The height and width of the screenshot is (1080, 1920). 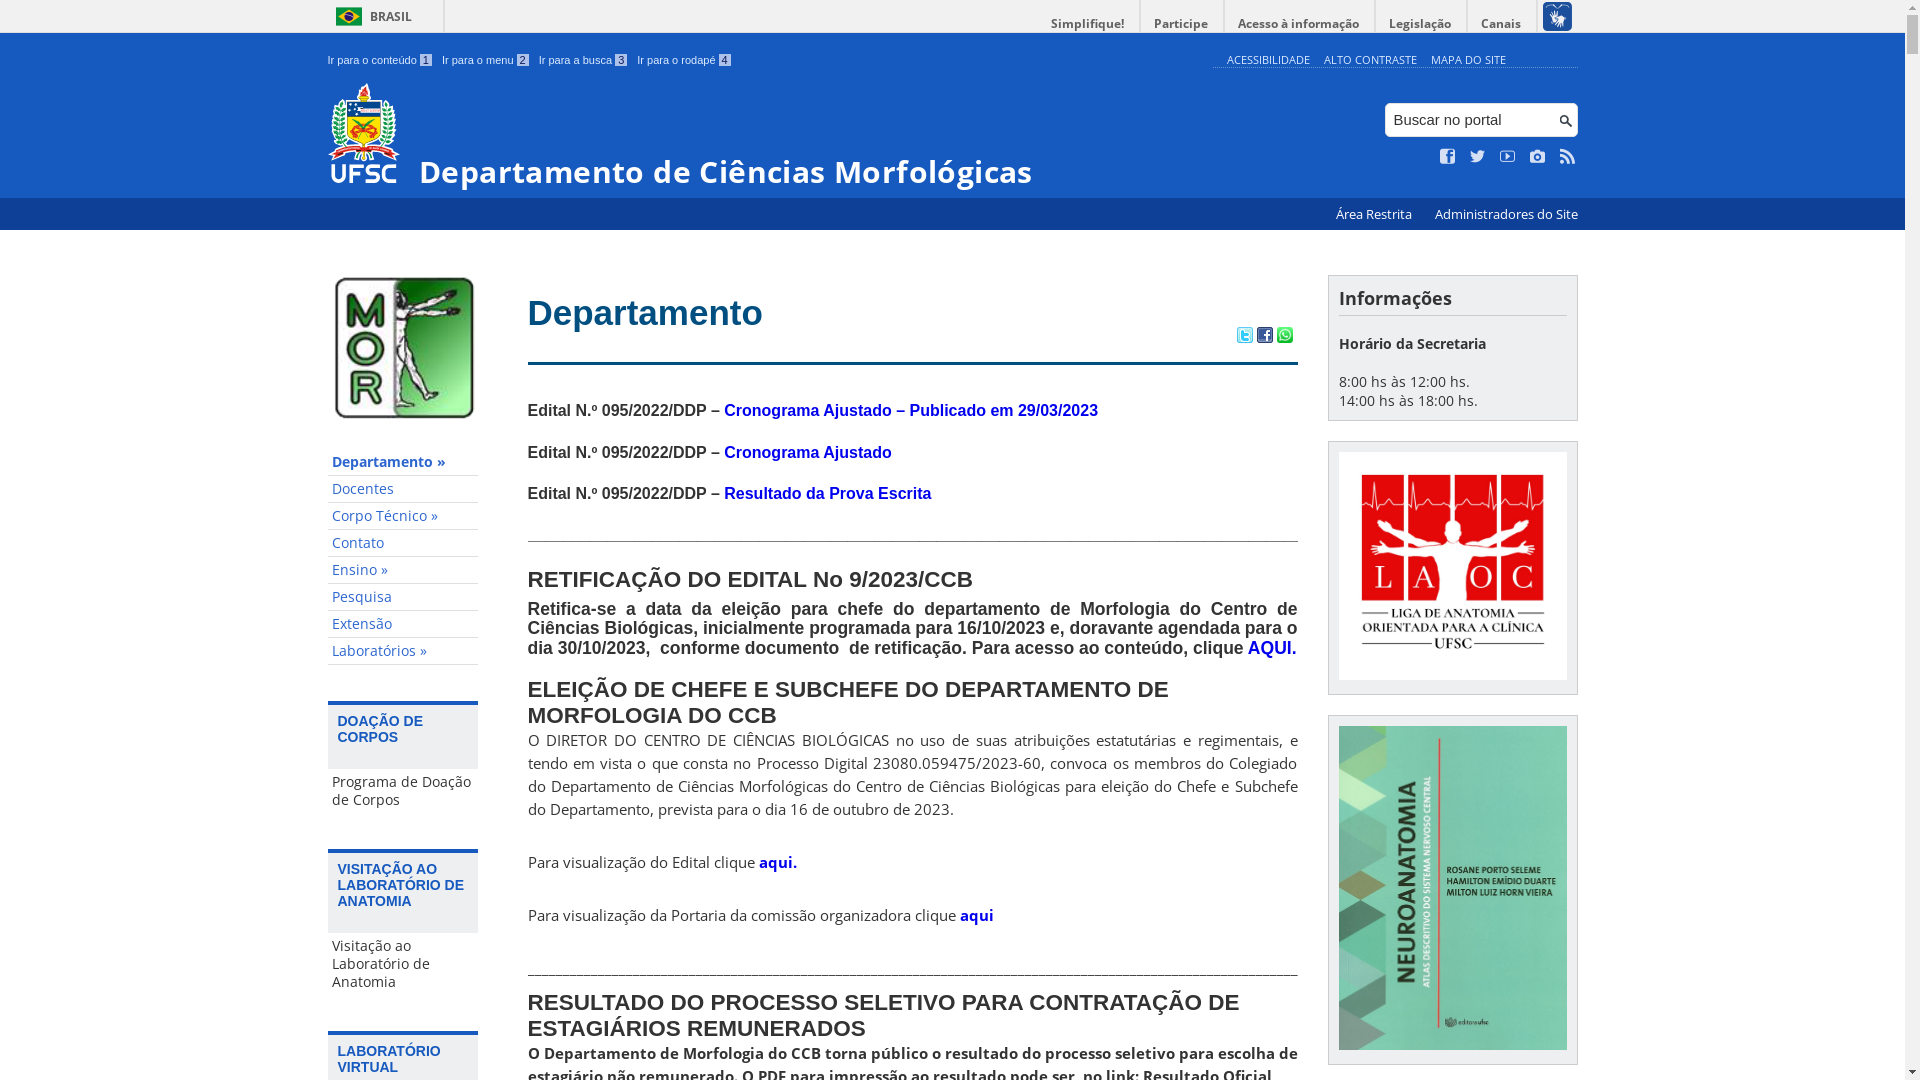 What do you see at coordinates (646, 312) in the screenshot?
I see `Departamento` at bounding box center [646, 312].